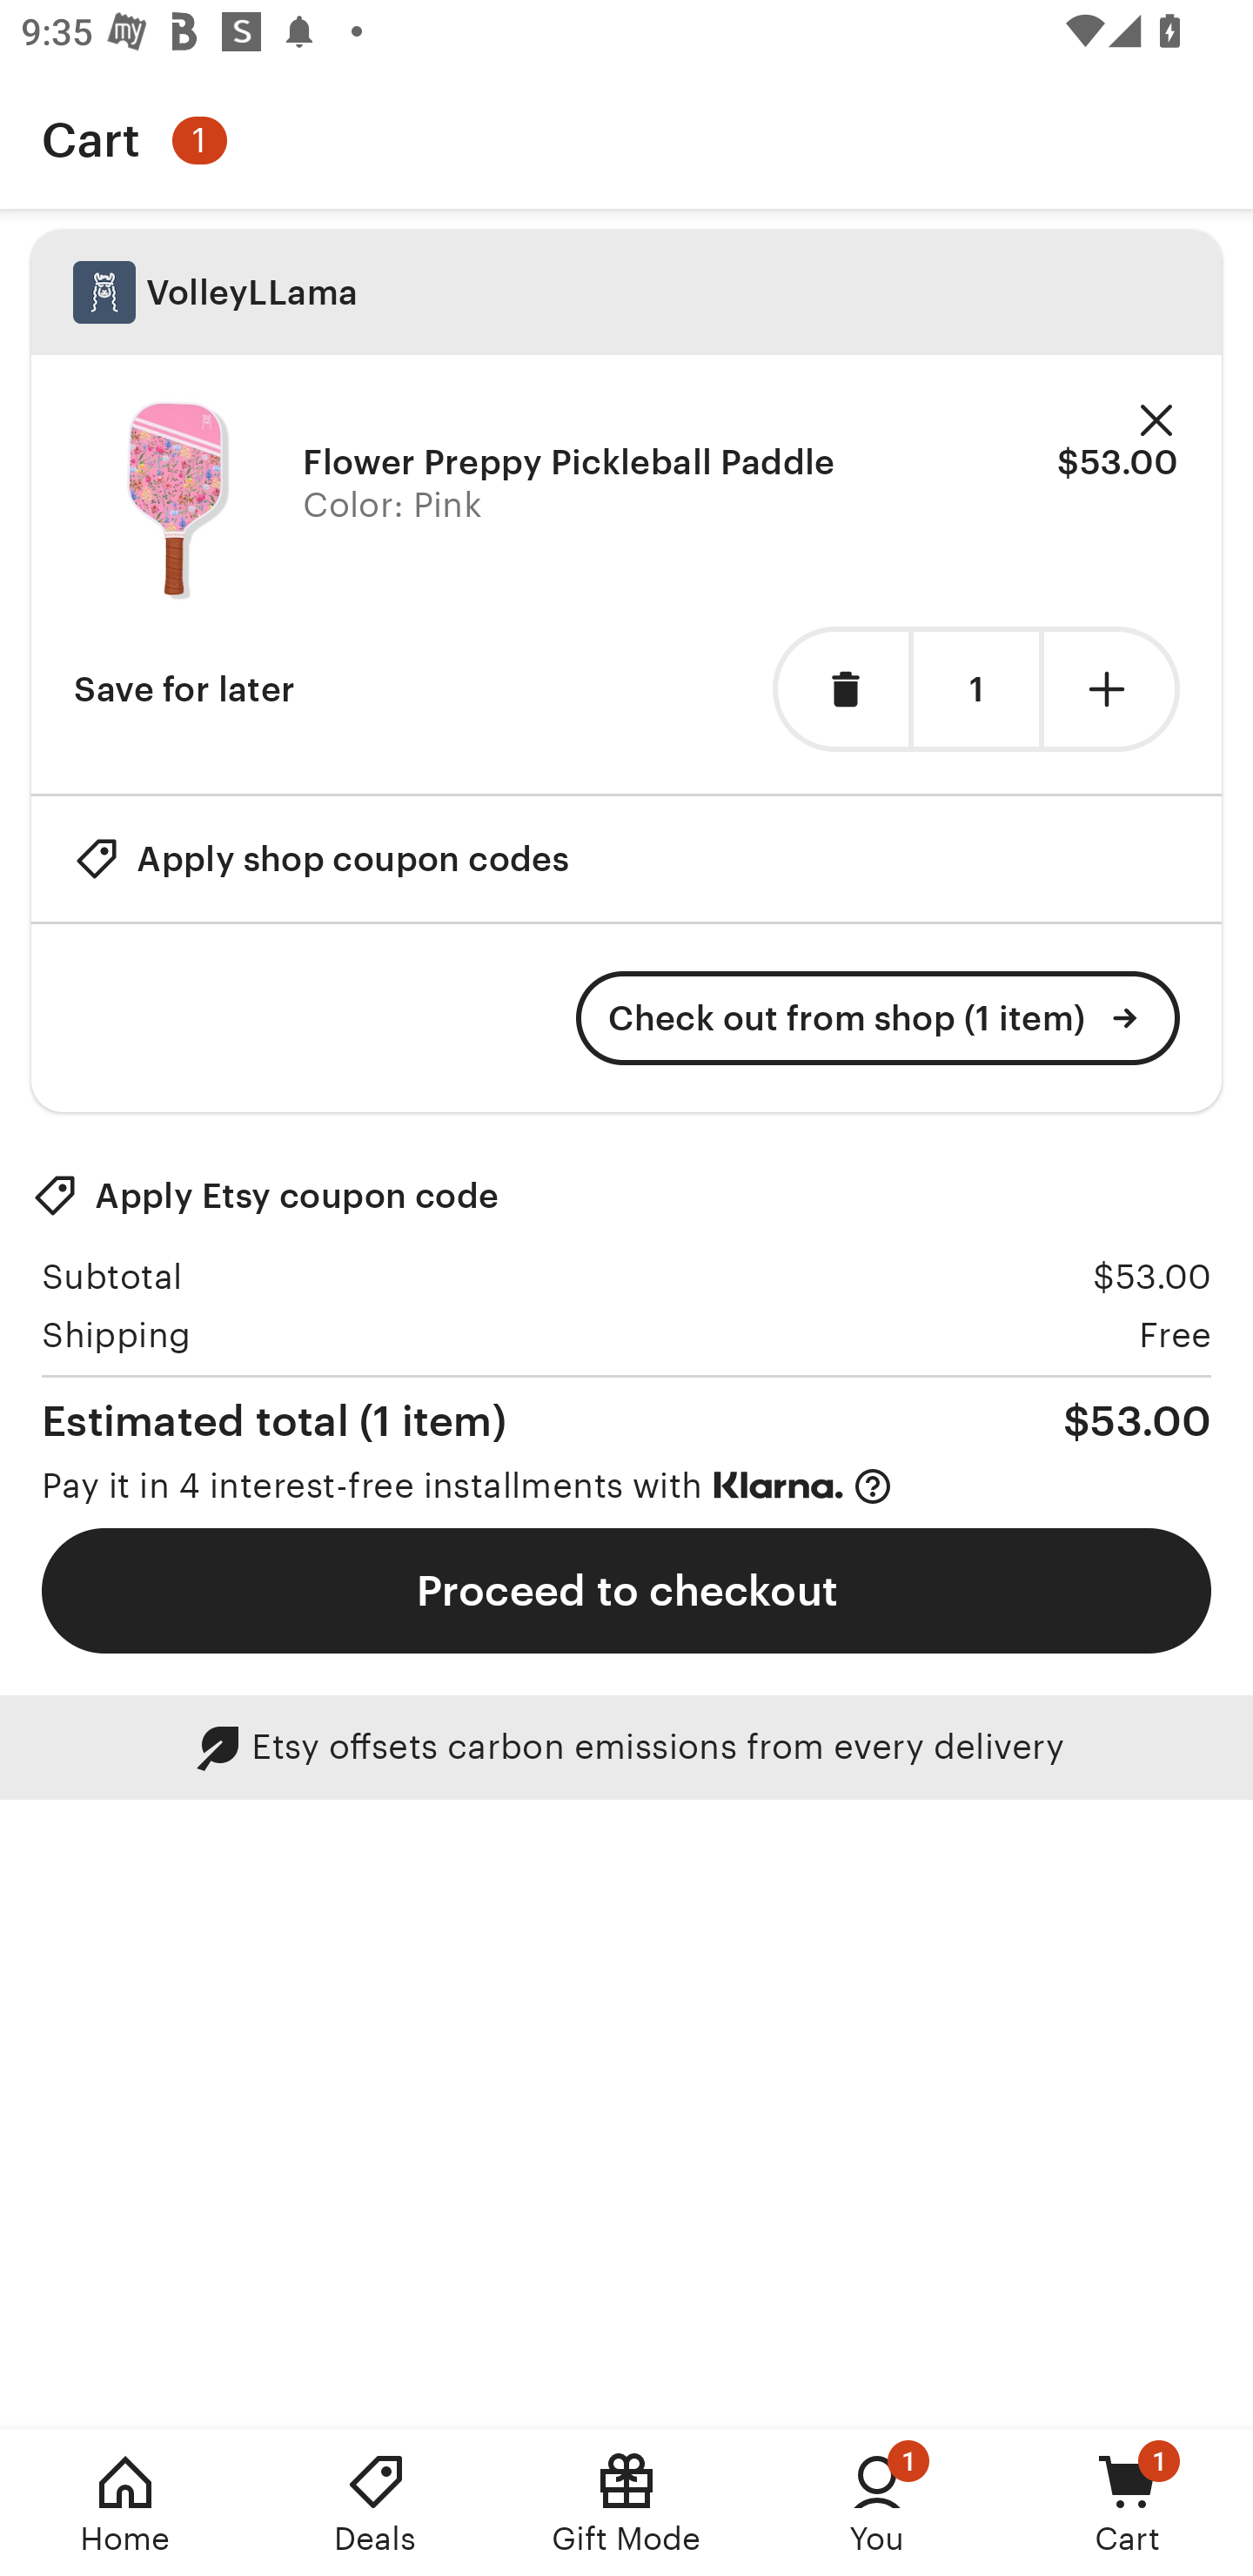 This screenshot has width=1253, height=2576. Describe the element at coordinates (1156, 421) in the screenshot. I see `Remove` at that location.